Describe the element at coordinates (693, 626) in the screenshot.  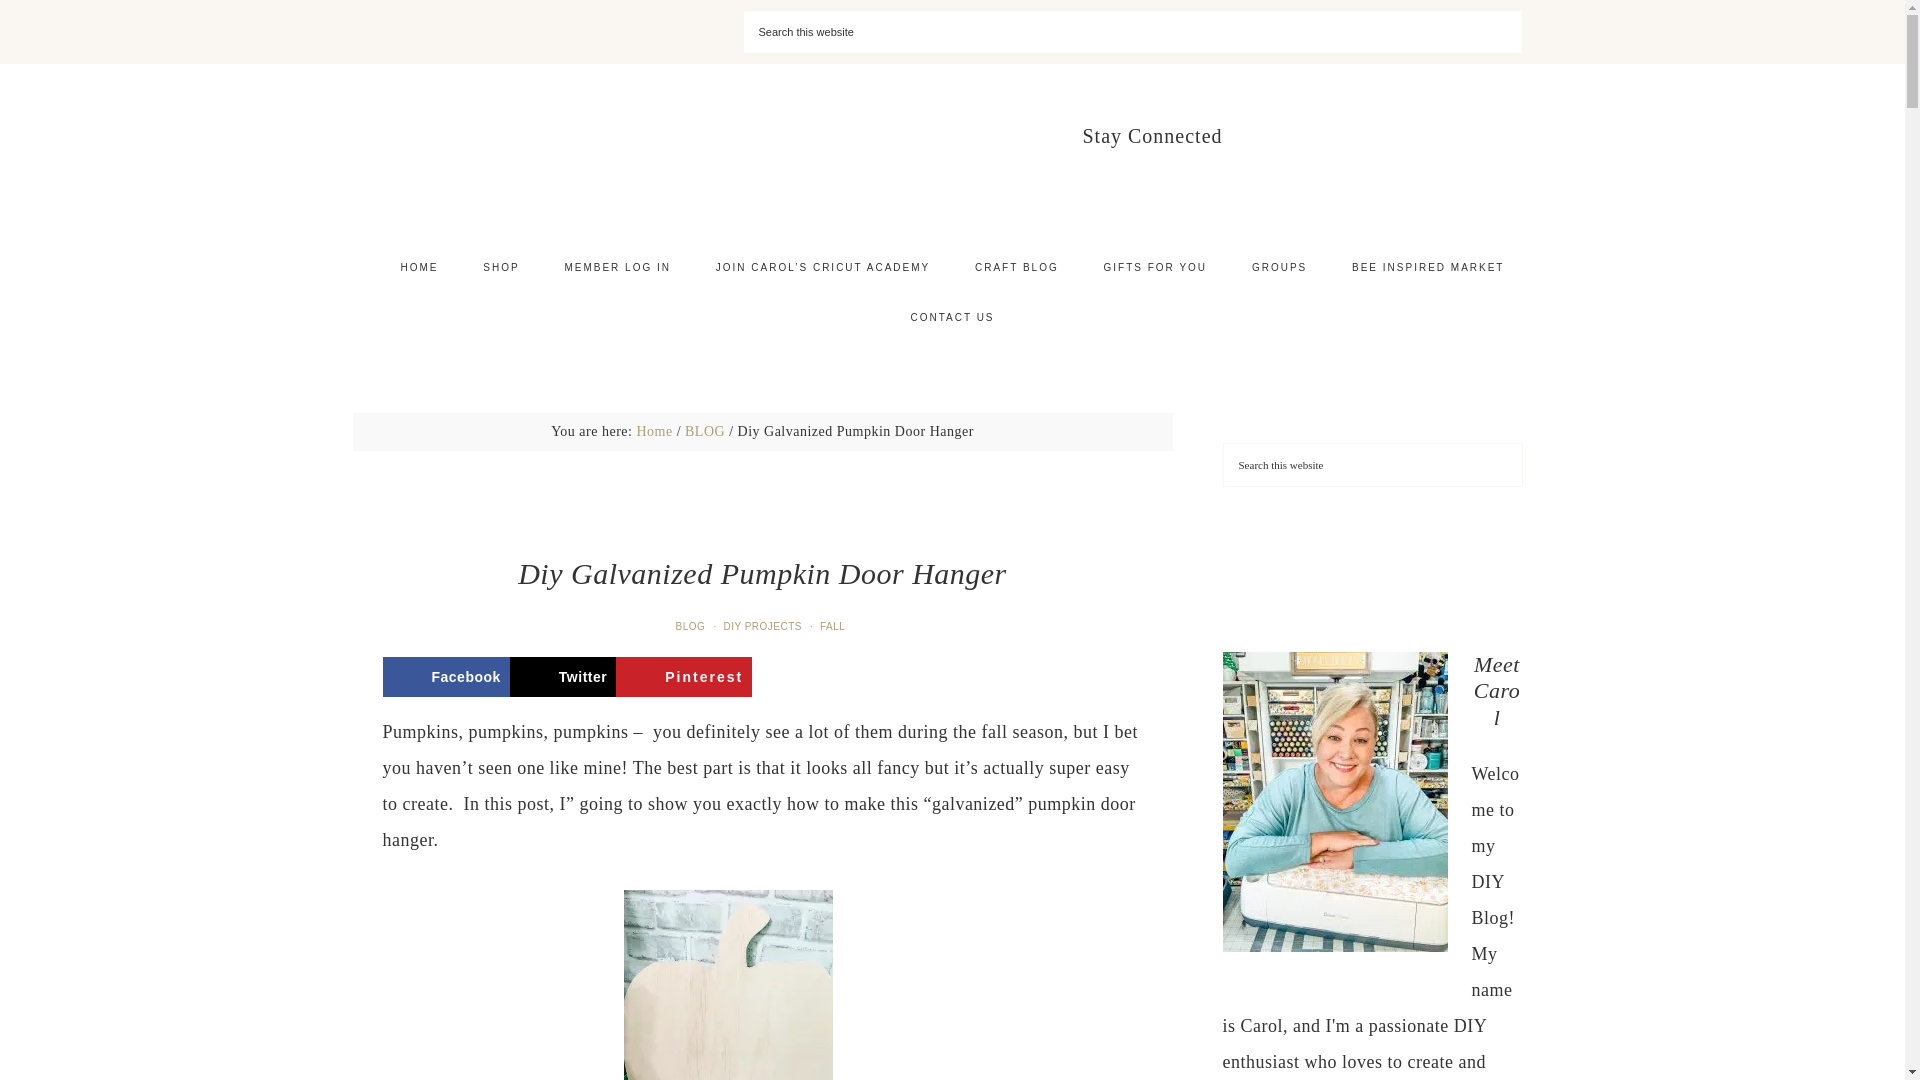
I see `BLOG` at that location.